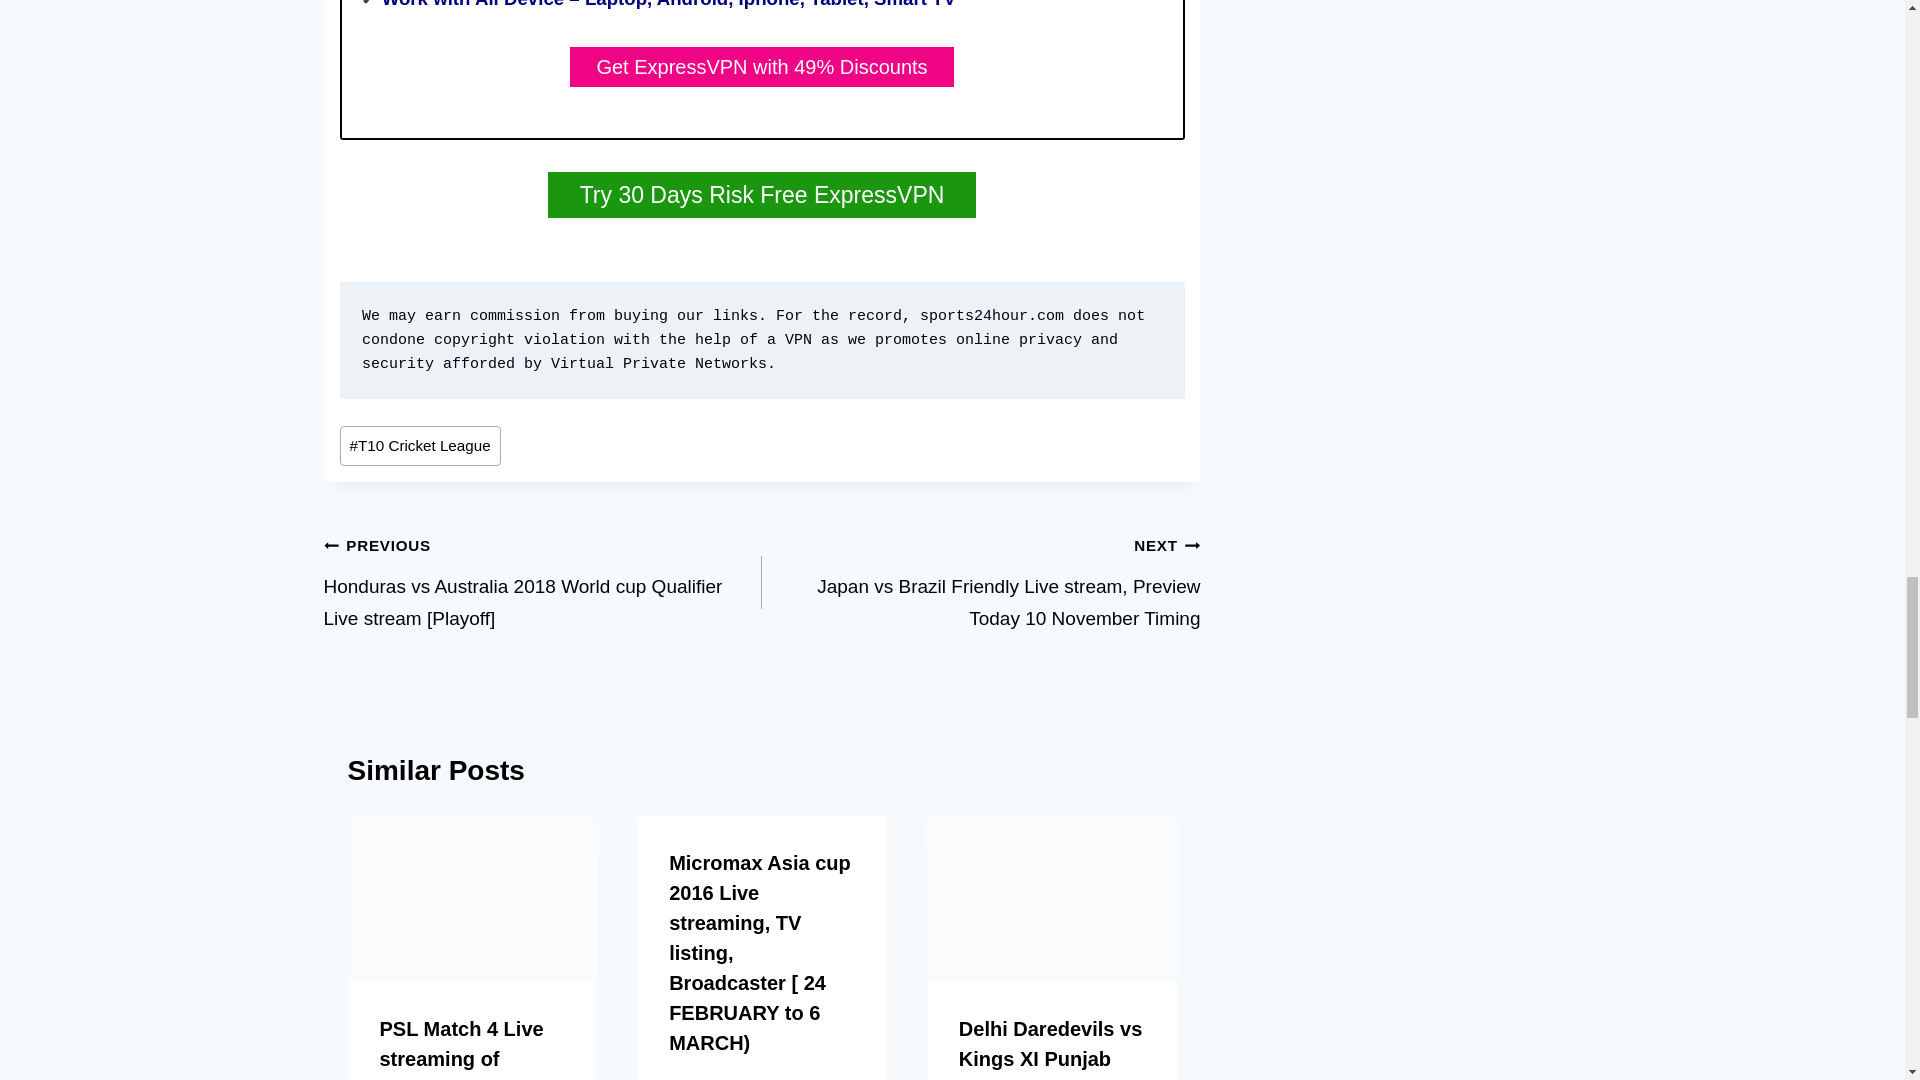 The image size is (1920, 1080). What do you see at coordinates (420, 445) in the screenshot?
I see `T10 Cricket League` at bounding box center [420, 445].